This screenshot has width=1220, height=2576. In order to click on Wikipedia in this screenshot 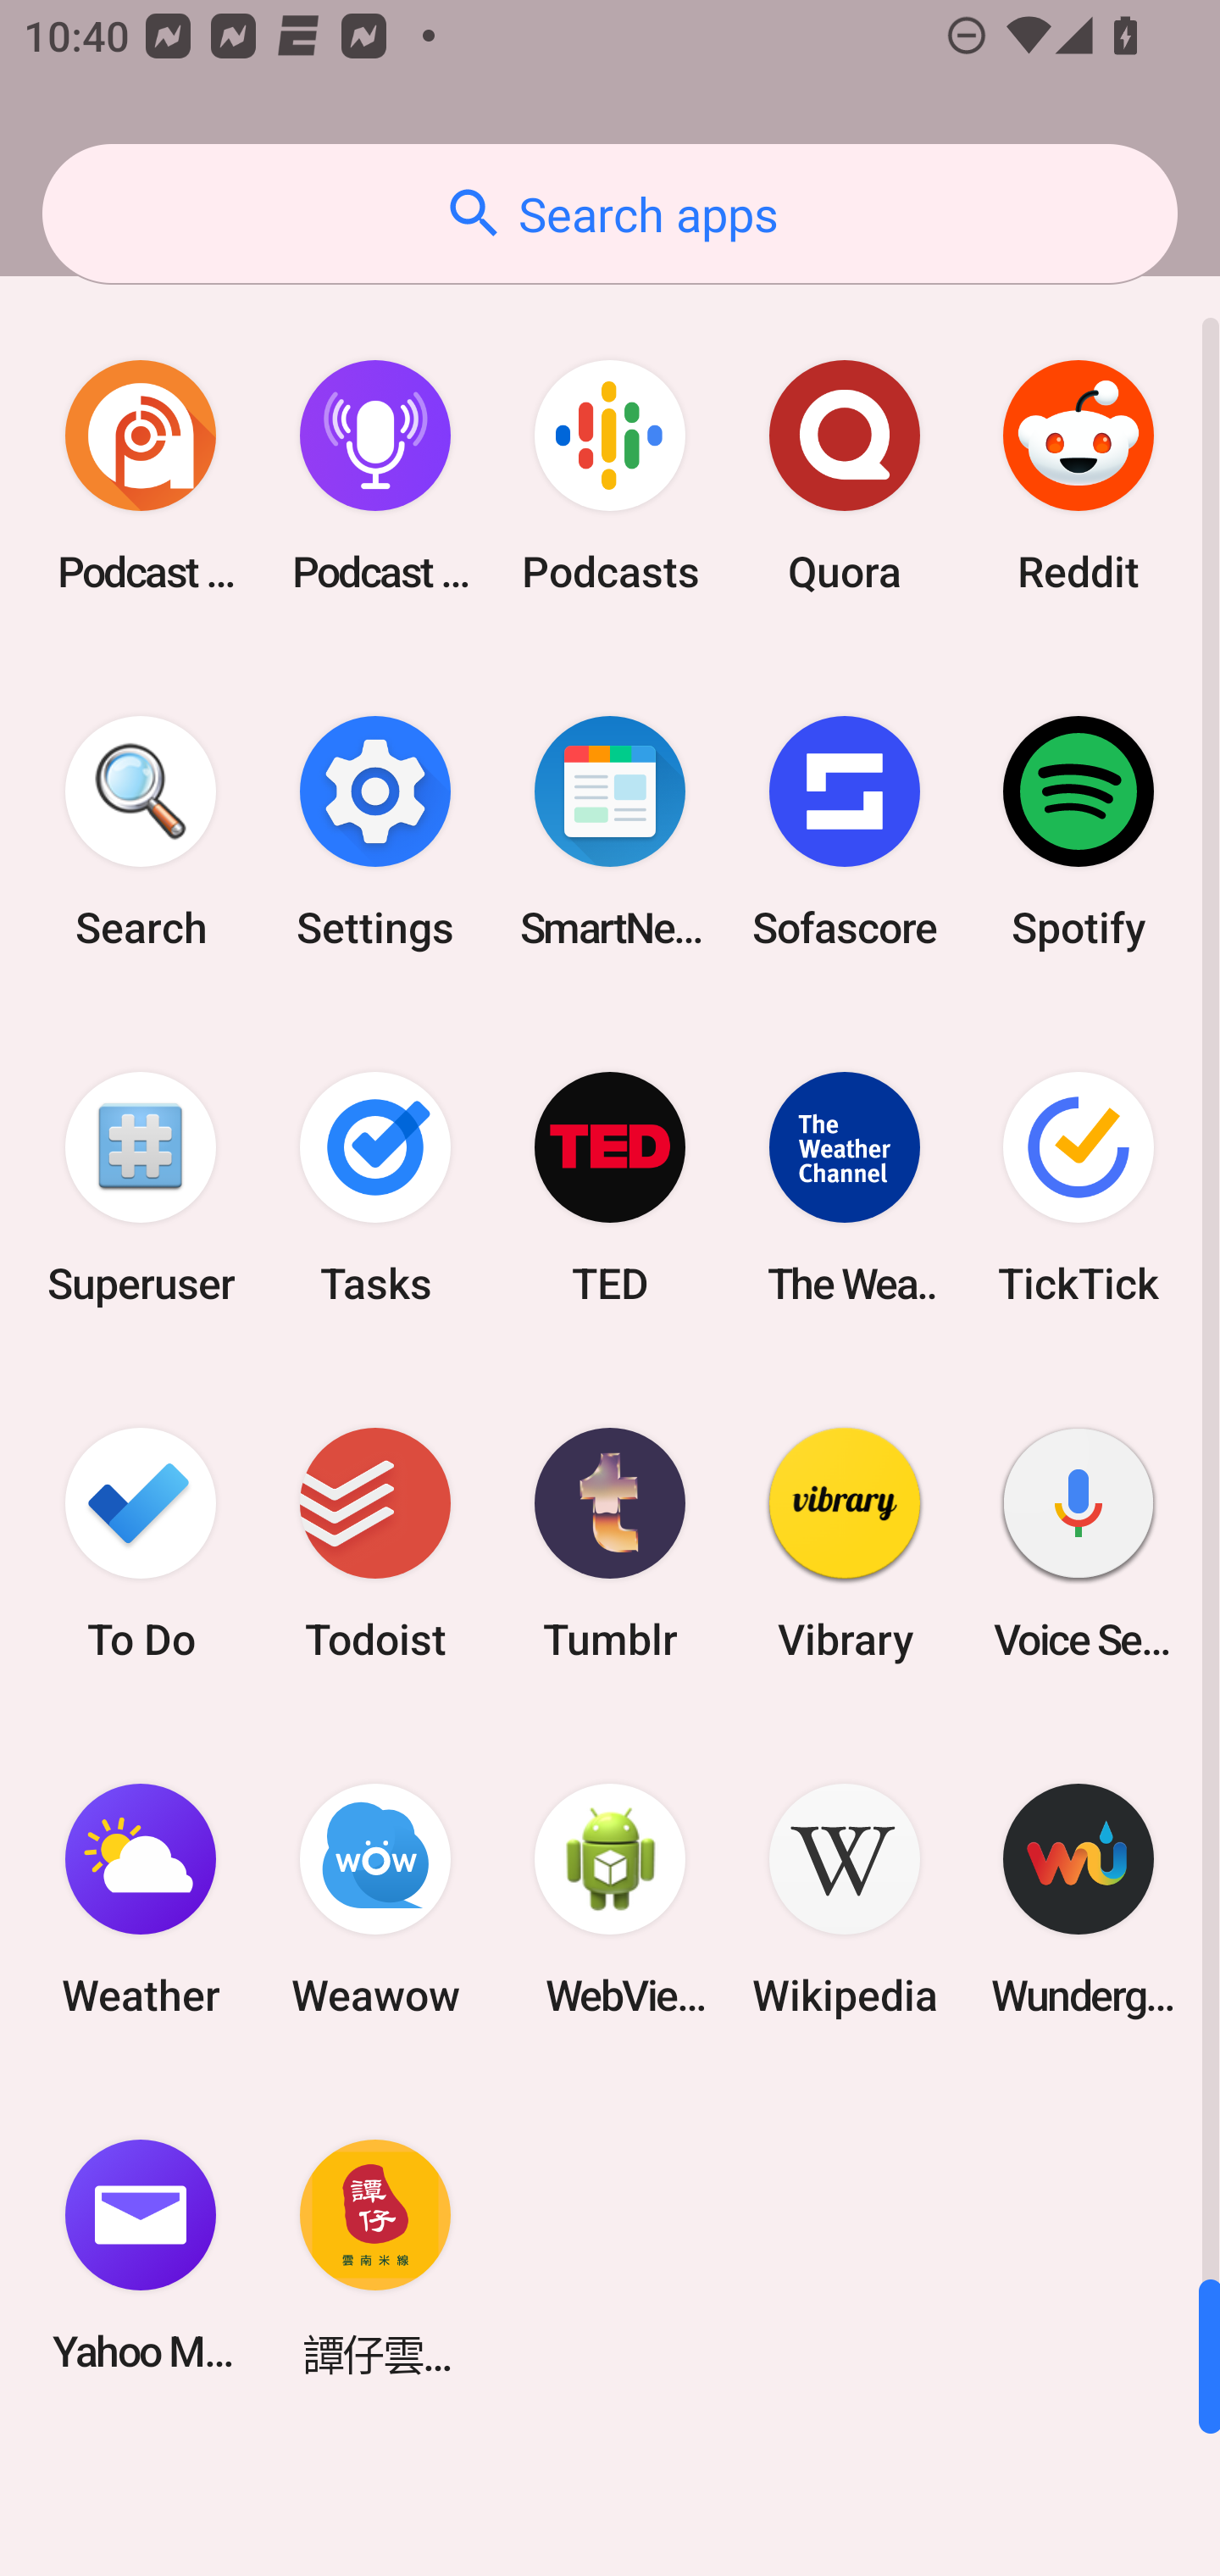, I will do `click(844, 1900)`.